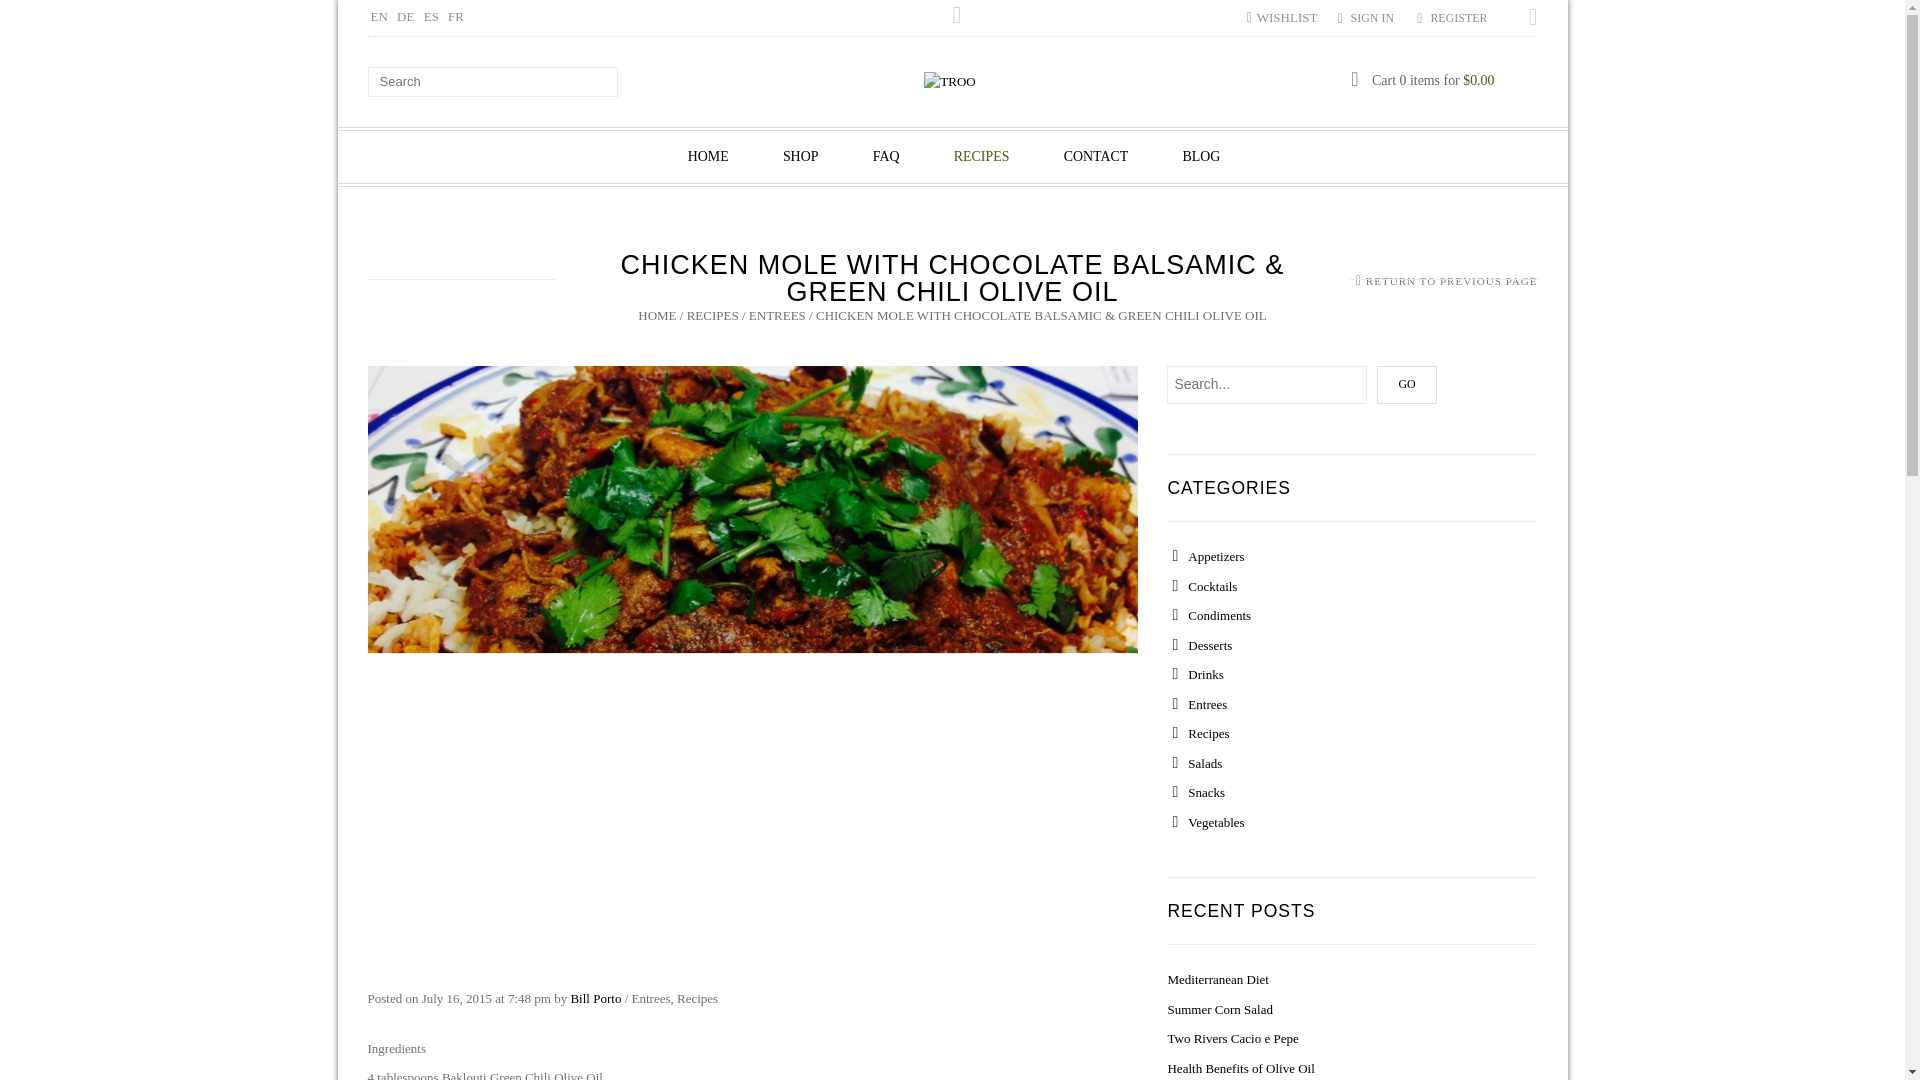  Describe the element at coordinates (1282, 16) in the screenshot. I see `WISHLIST` at that location.